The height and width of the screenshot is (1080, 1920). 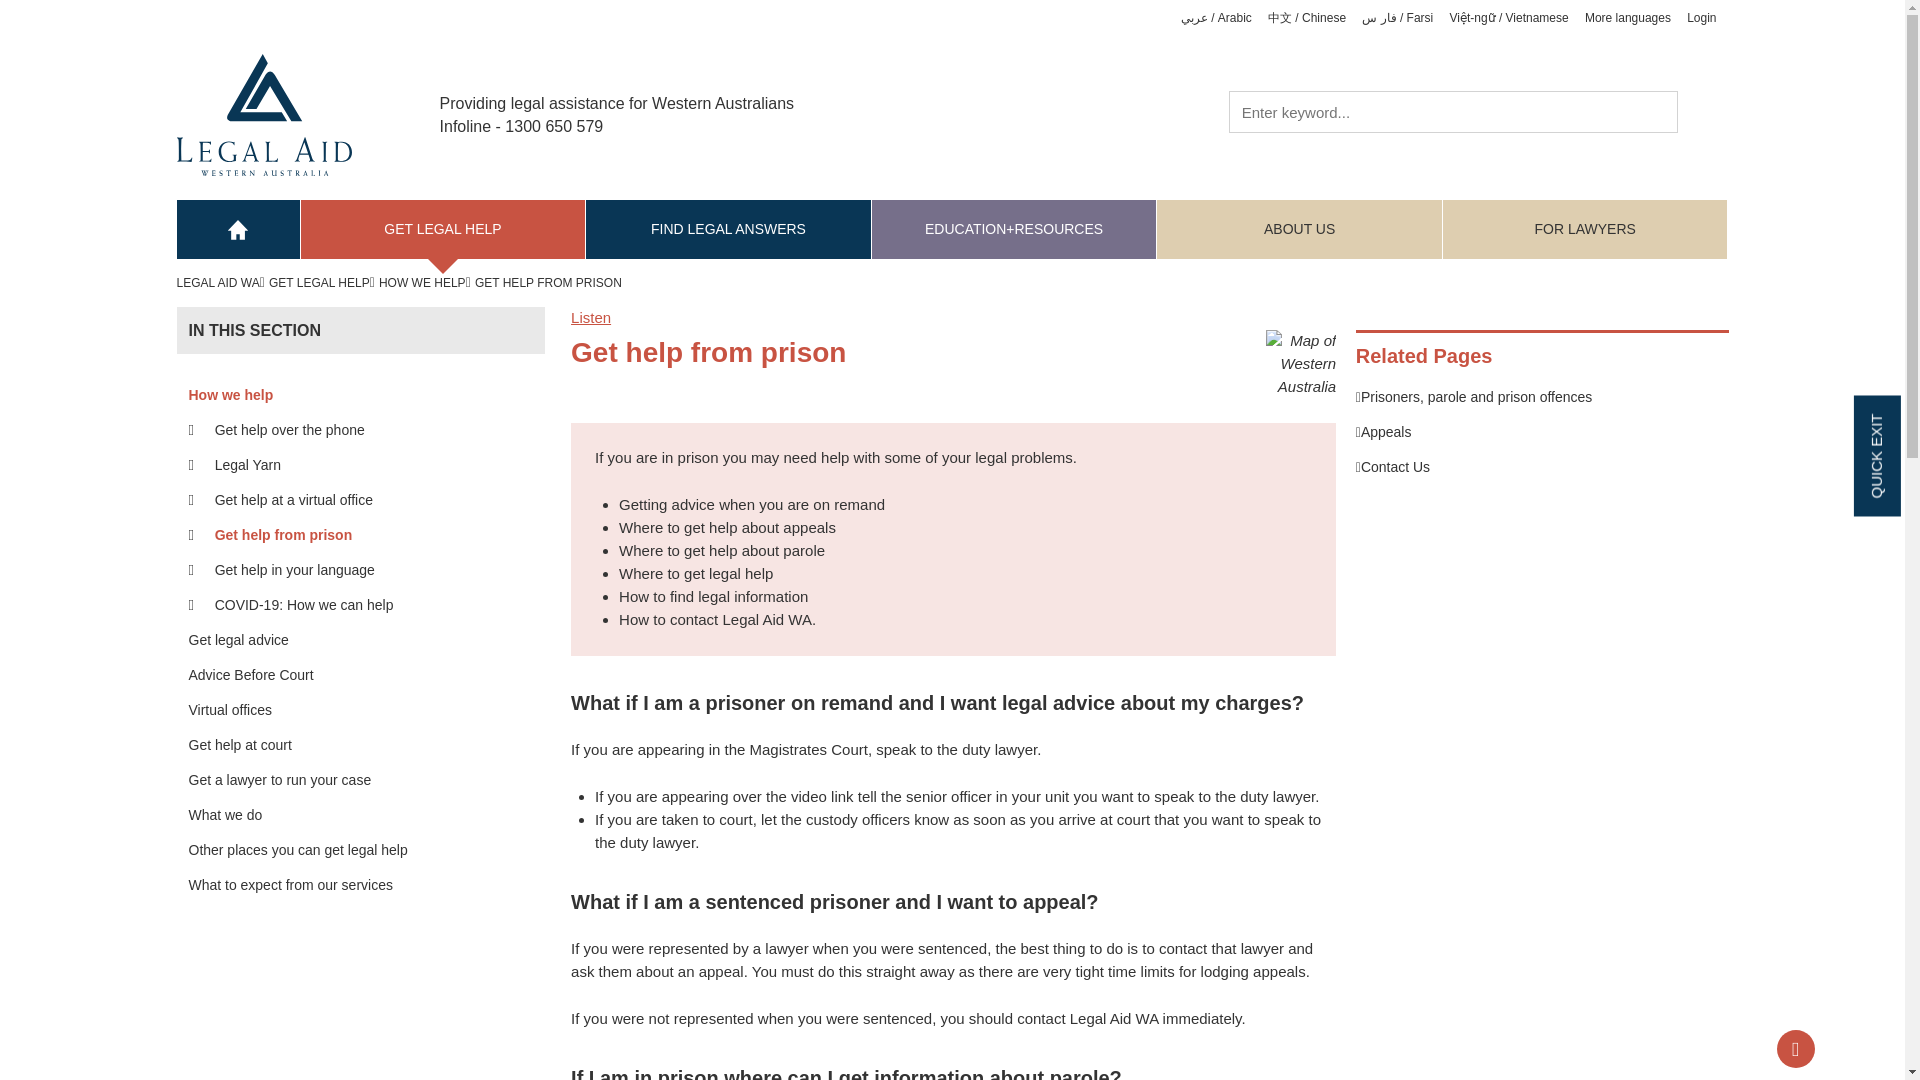 What do you see at coordinates (424, 283) in the screenshot?
I see `HOW WE HELP` at bounding box center [424, 283].